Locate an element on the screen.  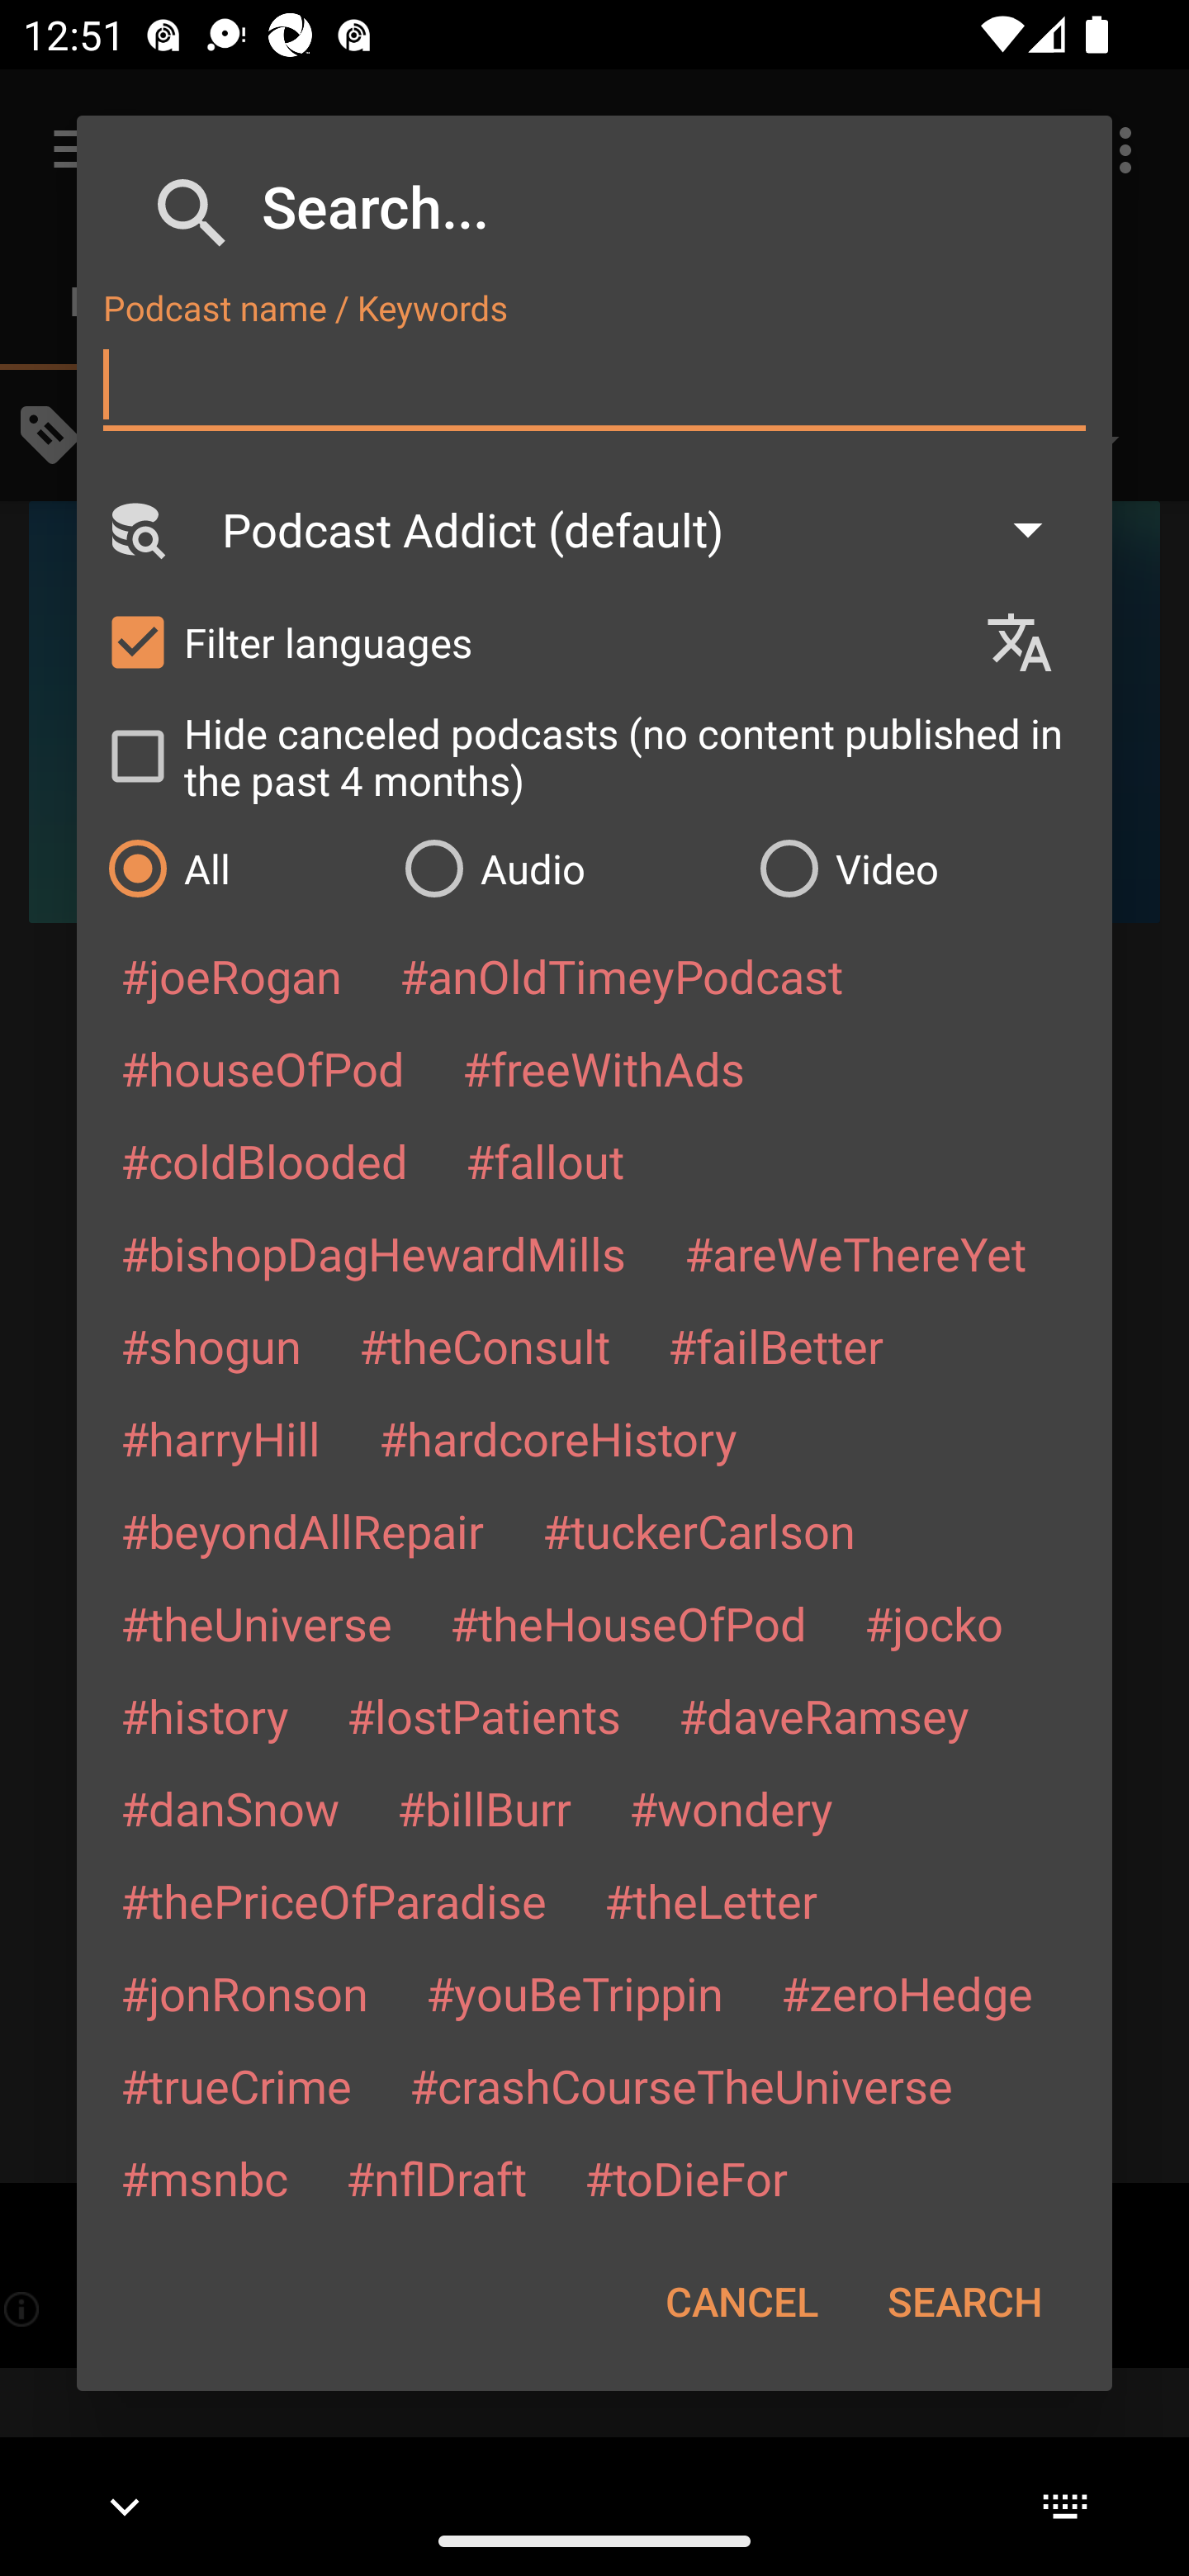
Podcast name / Keywords is located at coordinates (594, 385).